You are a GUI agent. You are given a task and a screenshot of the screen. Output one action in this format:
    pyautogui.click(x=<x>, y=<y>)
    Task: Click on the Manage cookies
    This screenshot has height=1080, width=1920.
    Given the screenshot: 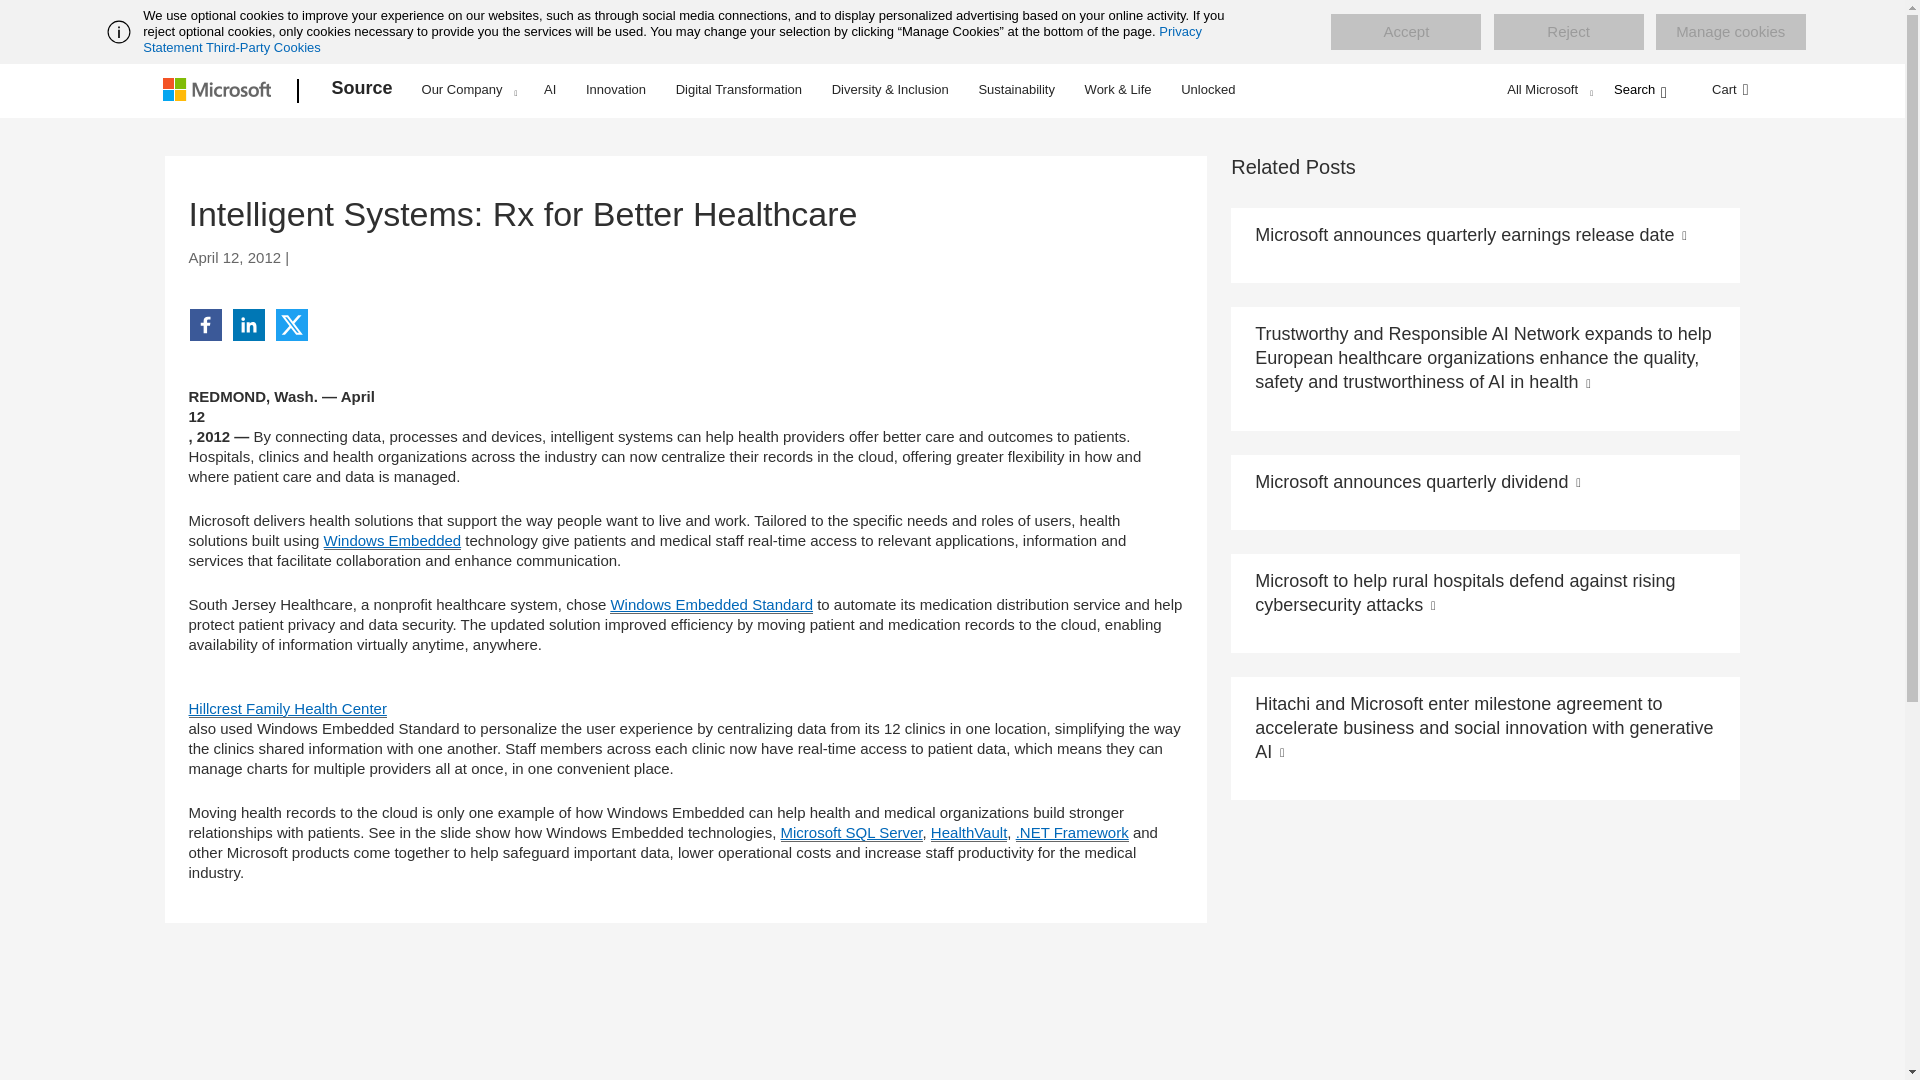 What is the action you would take?
    pyautogui.click(x=1730, y=32)
    